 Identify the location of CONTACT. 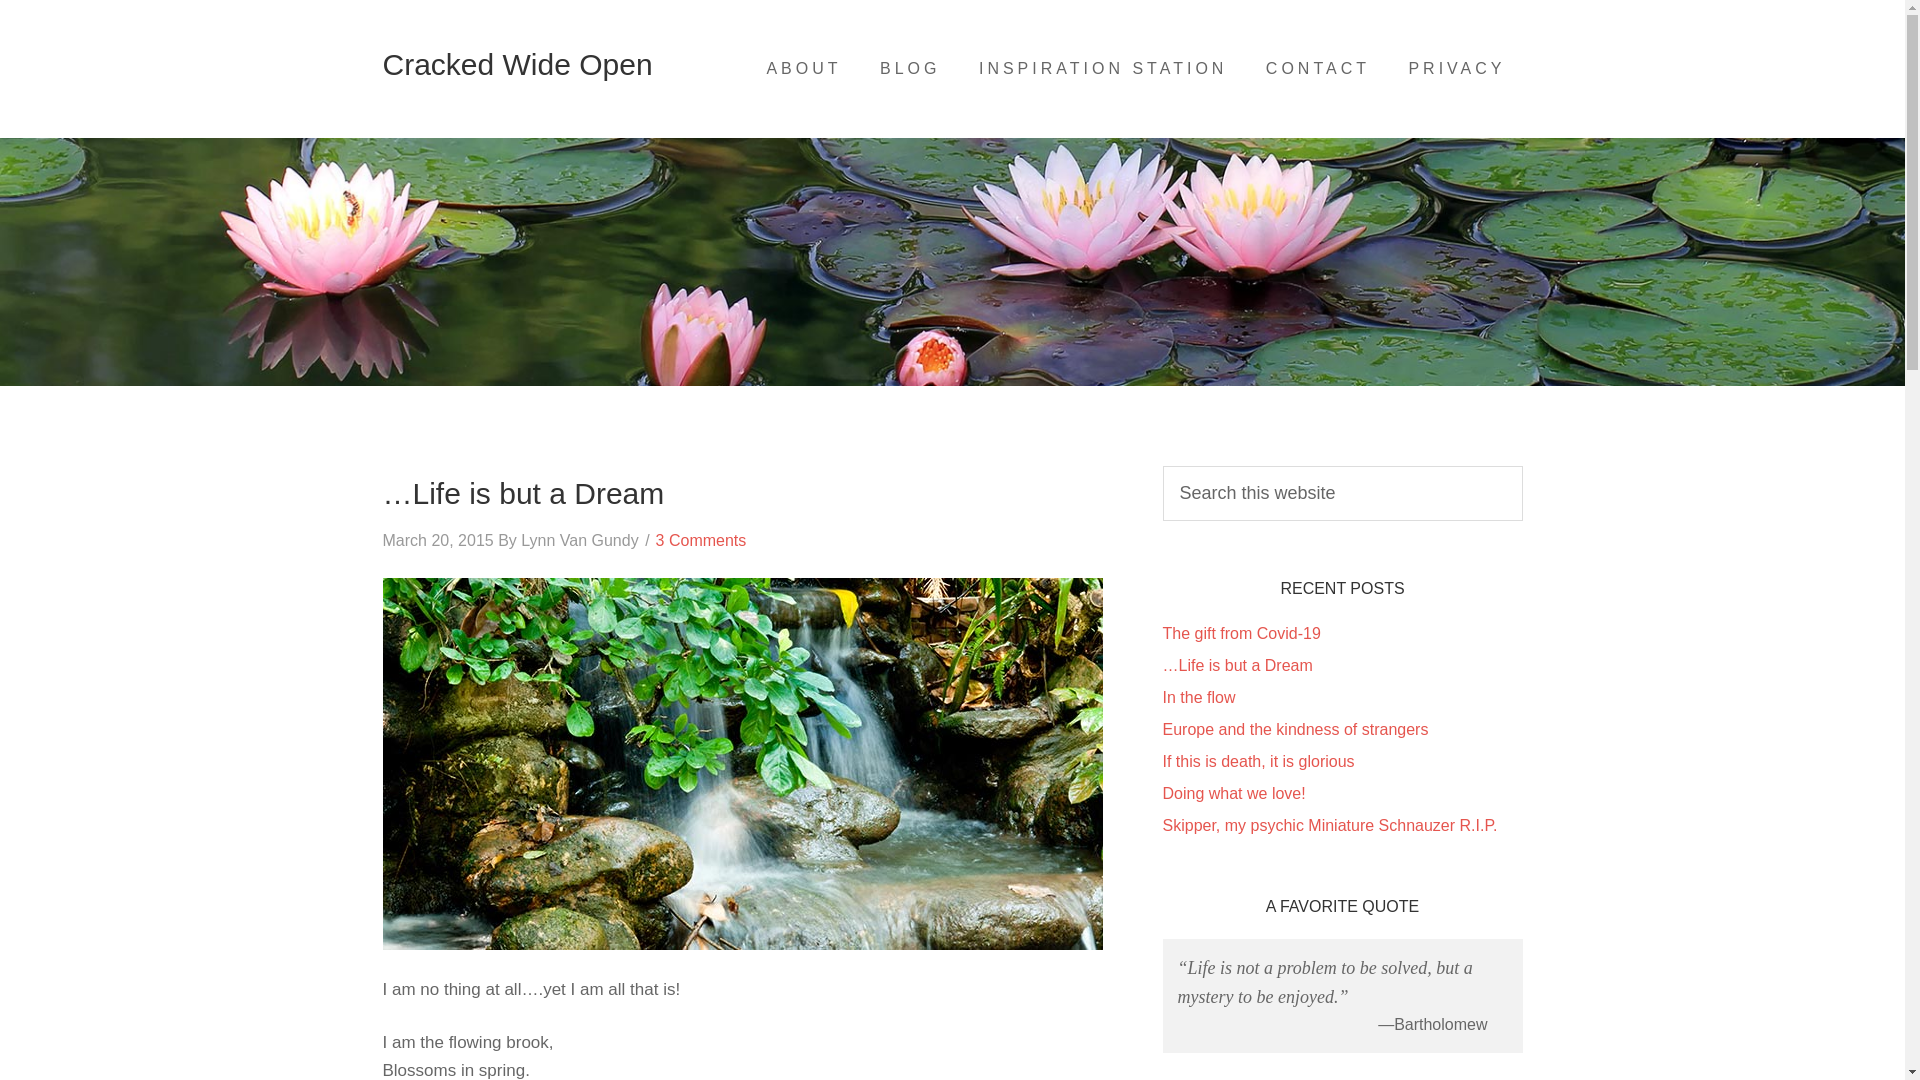
(1318, 68).